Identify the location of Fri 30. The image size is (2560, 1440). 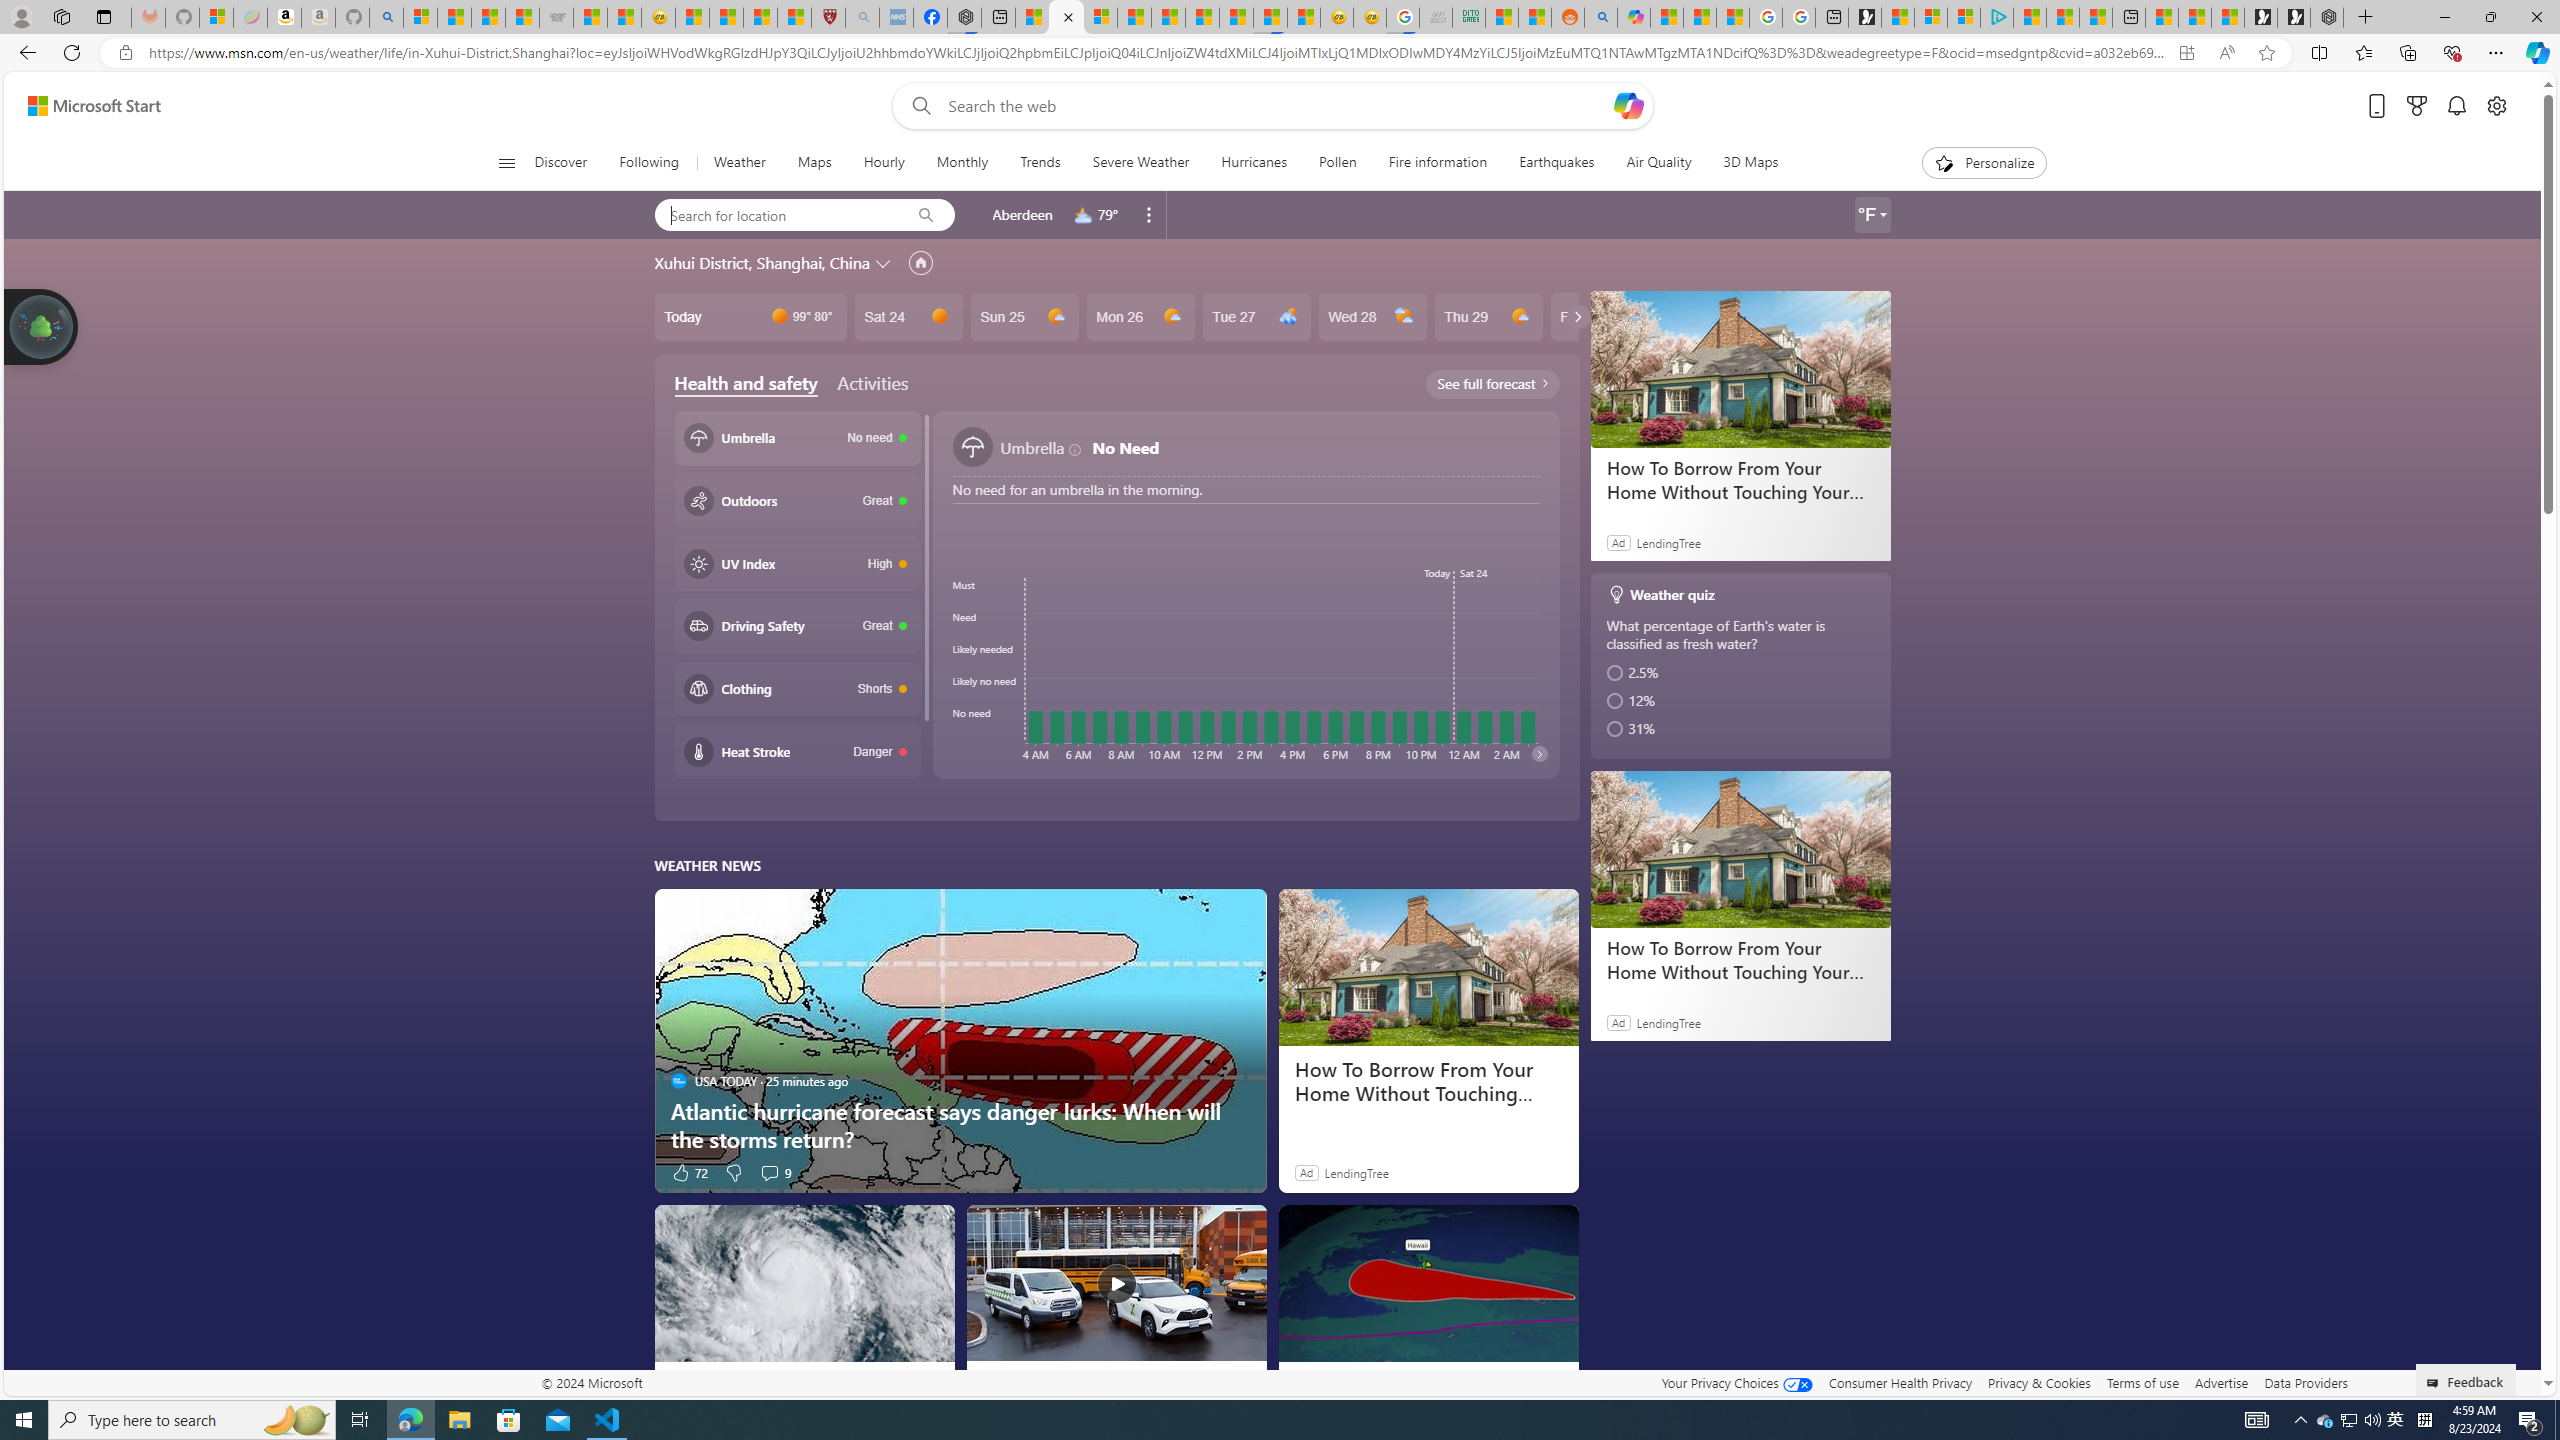
(1603, 316).